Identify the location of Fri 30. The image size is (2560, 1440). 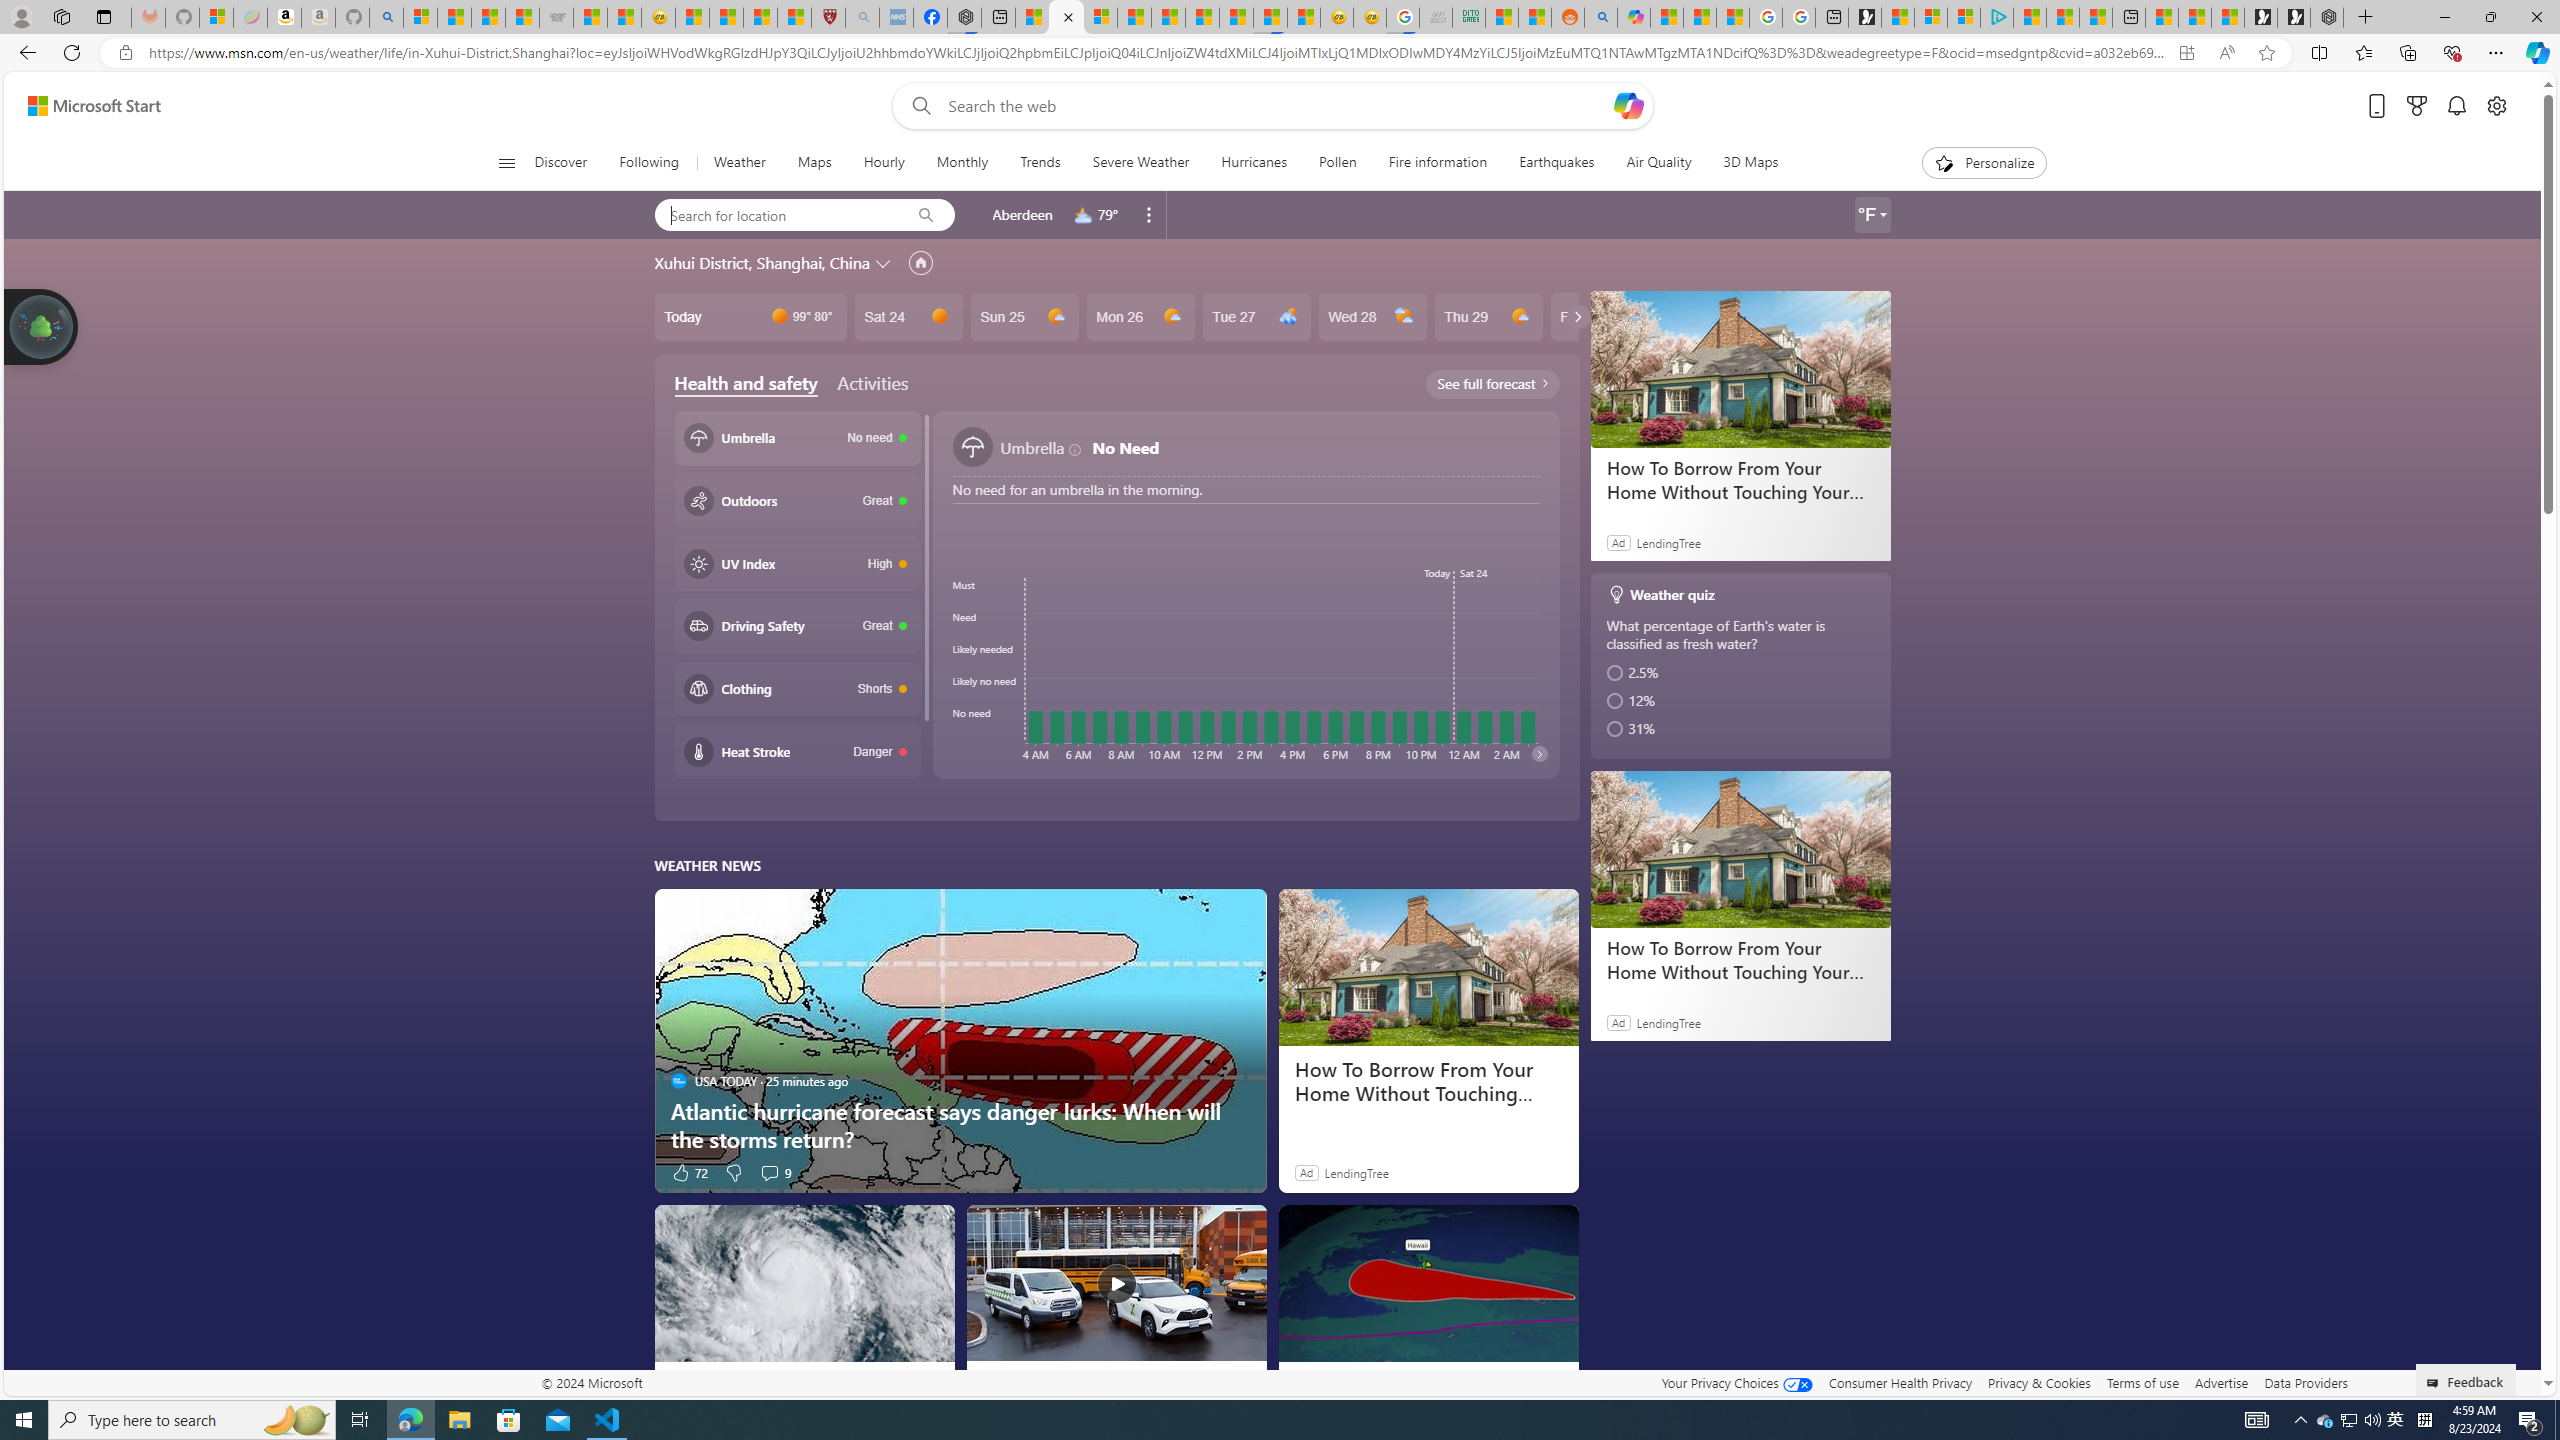
(1603, 316).